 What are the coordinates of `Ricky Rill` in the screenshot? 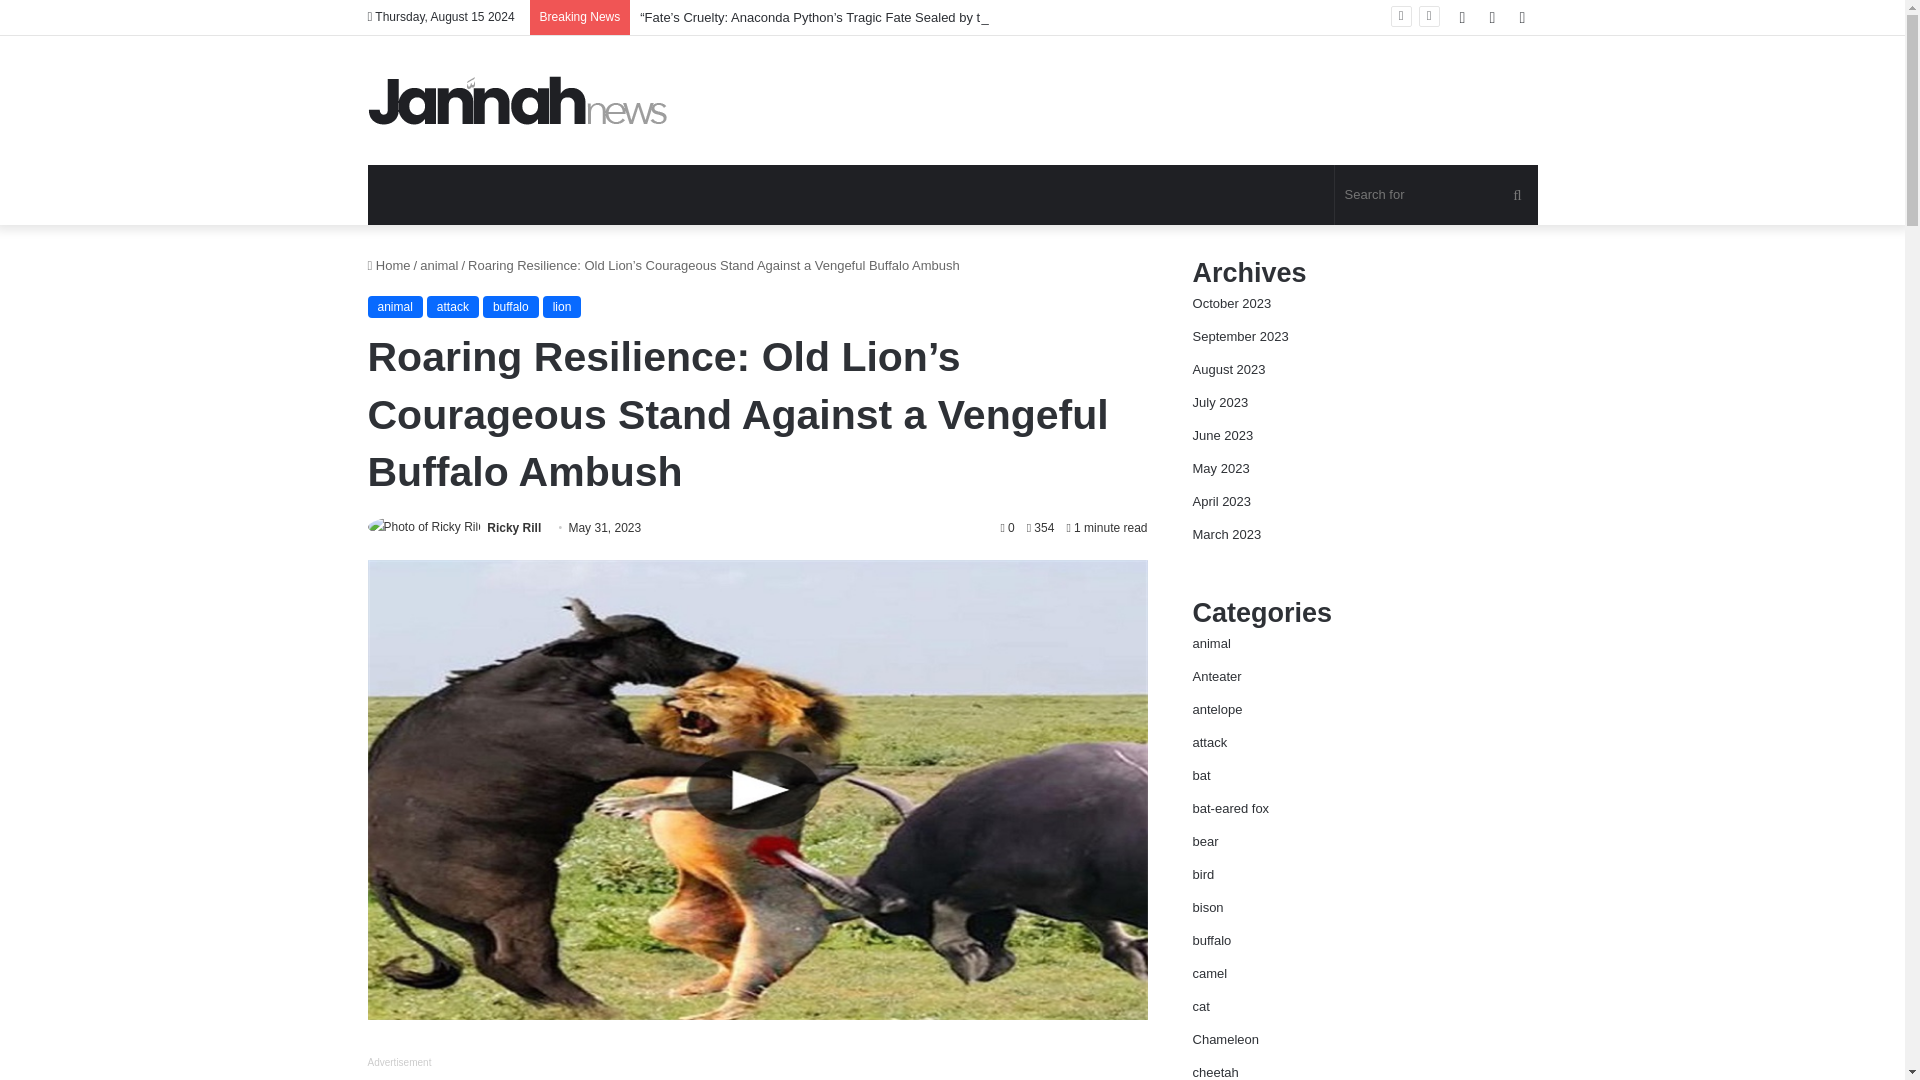 It's located at (514, 527).